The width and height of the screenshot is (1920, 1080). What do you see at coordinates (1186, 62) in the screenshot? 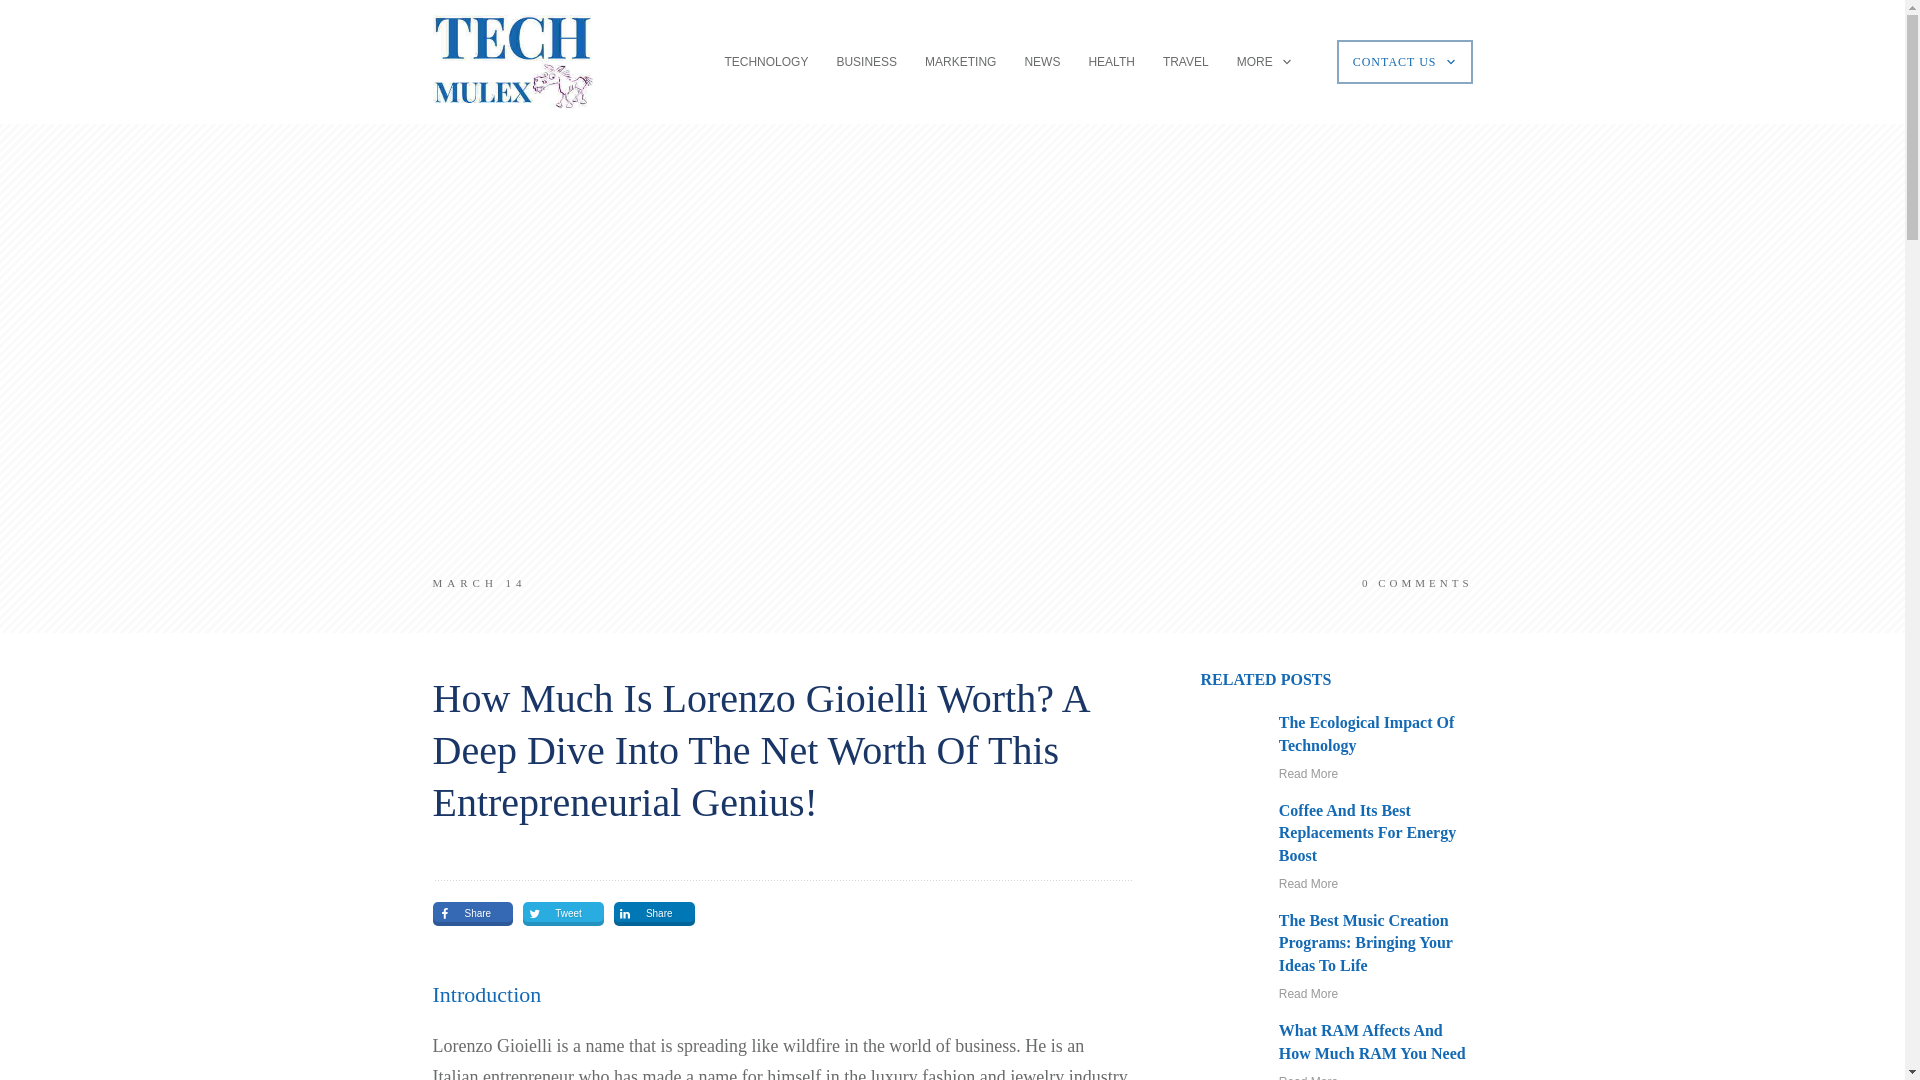
I see `TRAVEL` at bounding box center [1186, 62].